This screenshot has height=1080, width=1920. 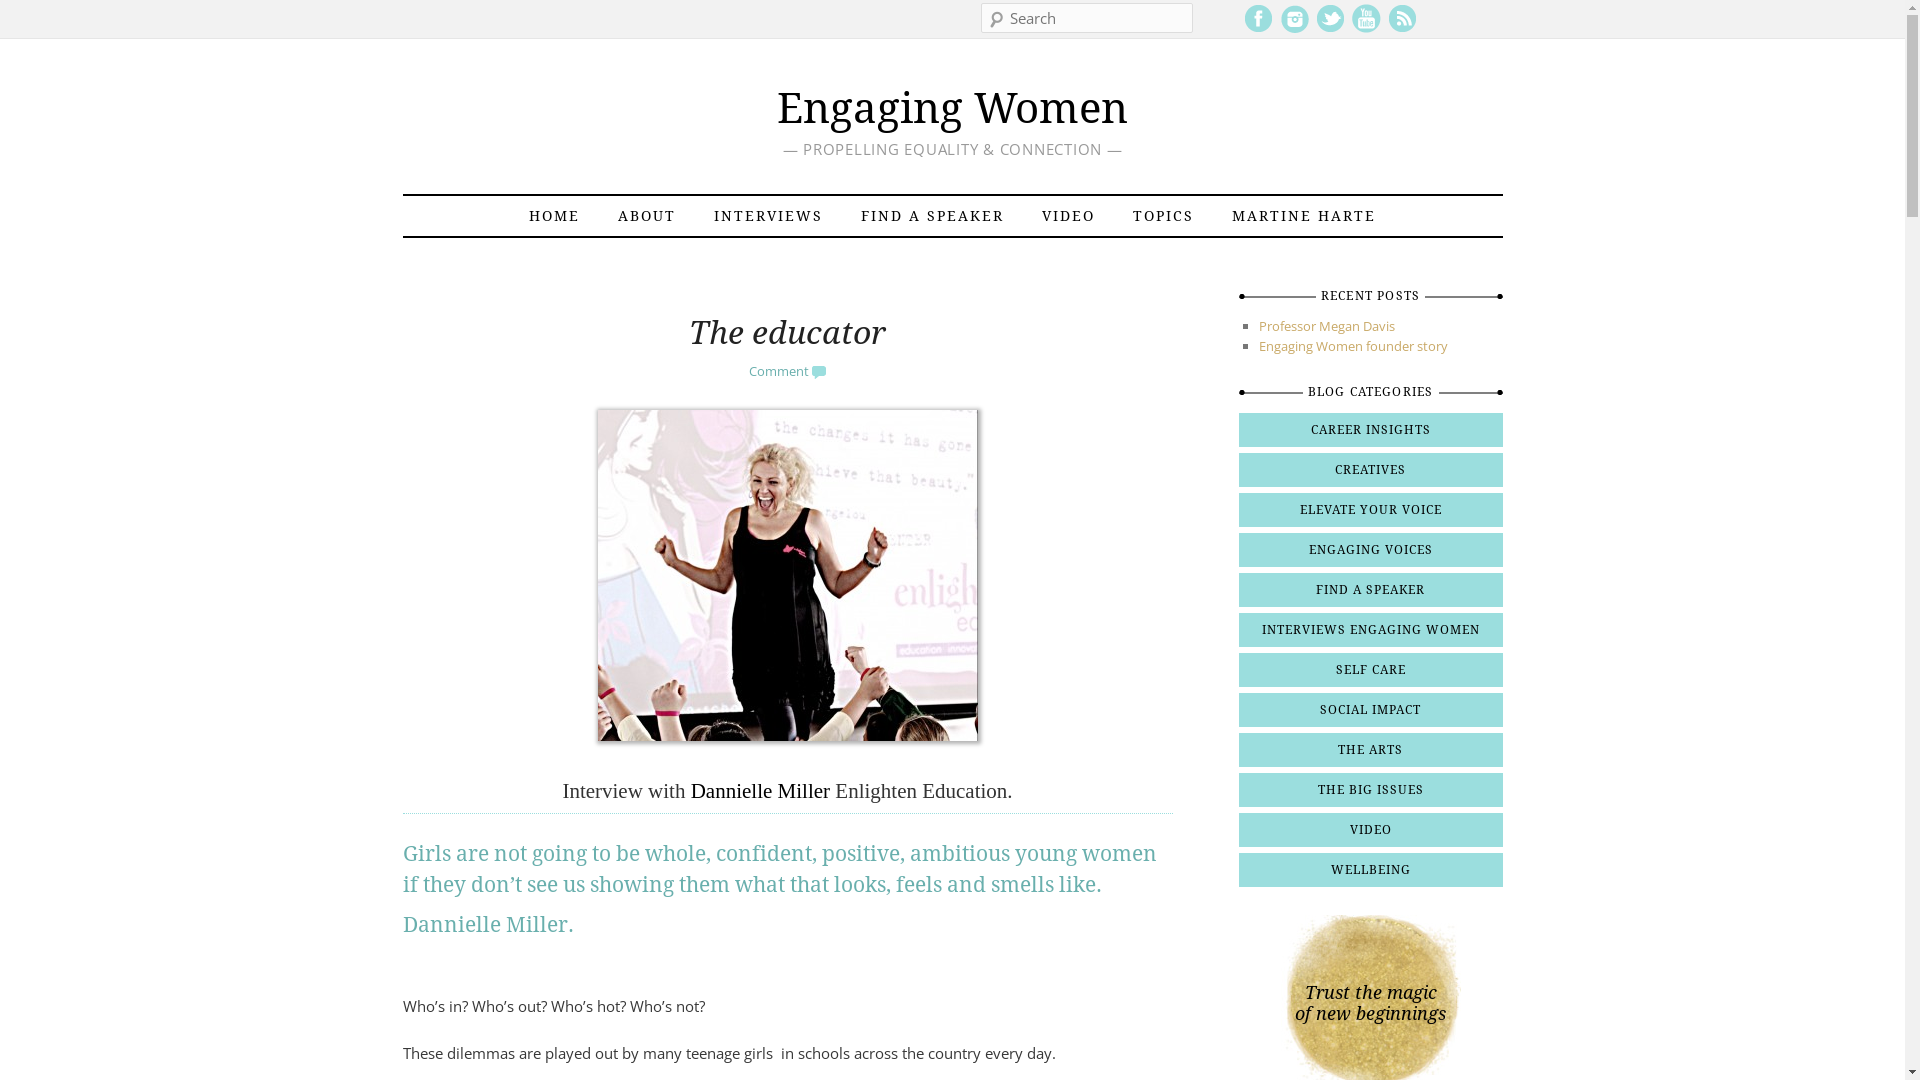 I want to click on Follow on Facebook, so click(x=1258, y=29).